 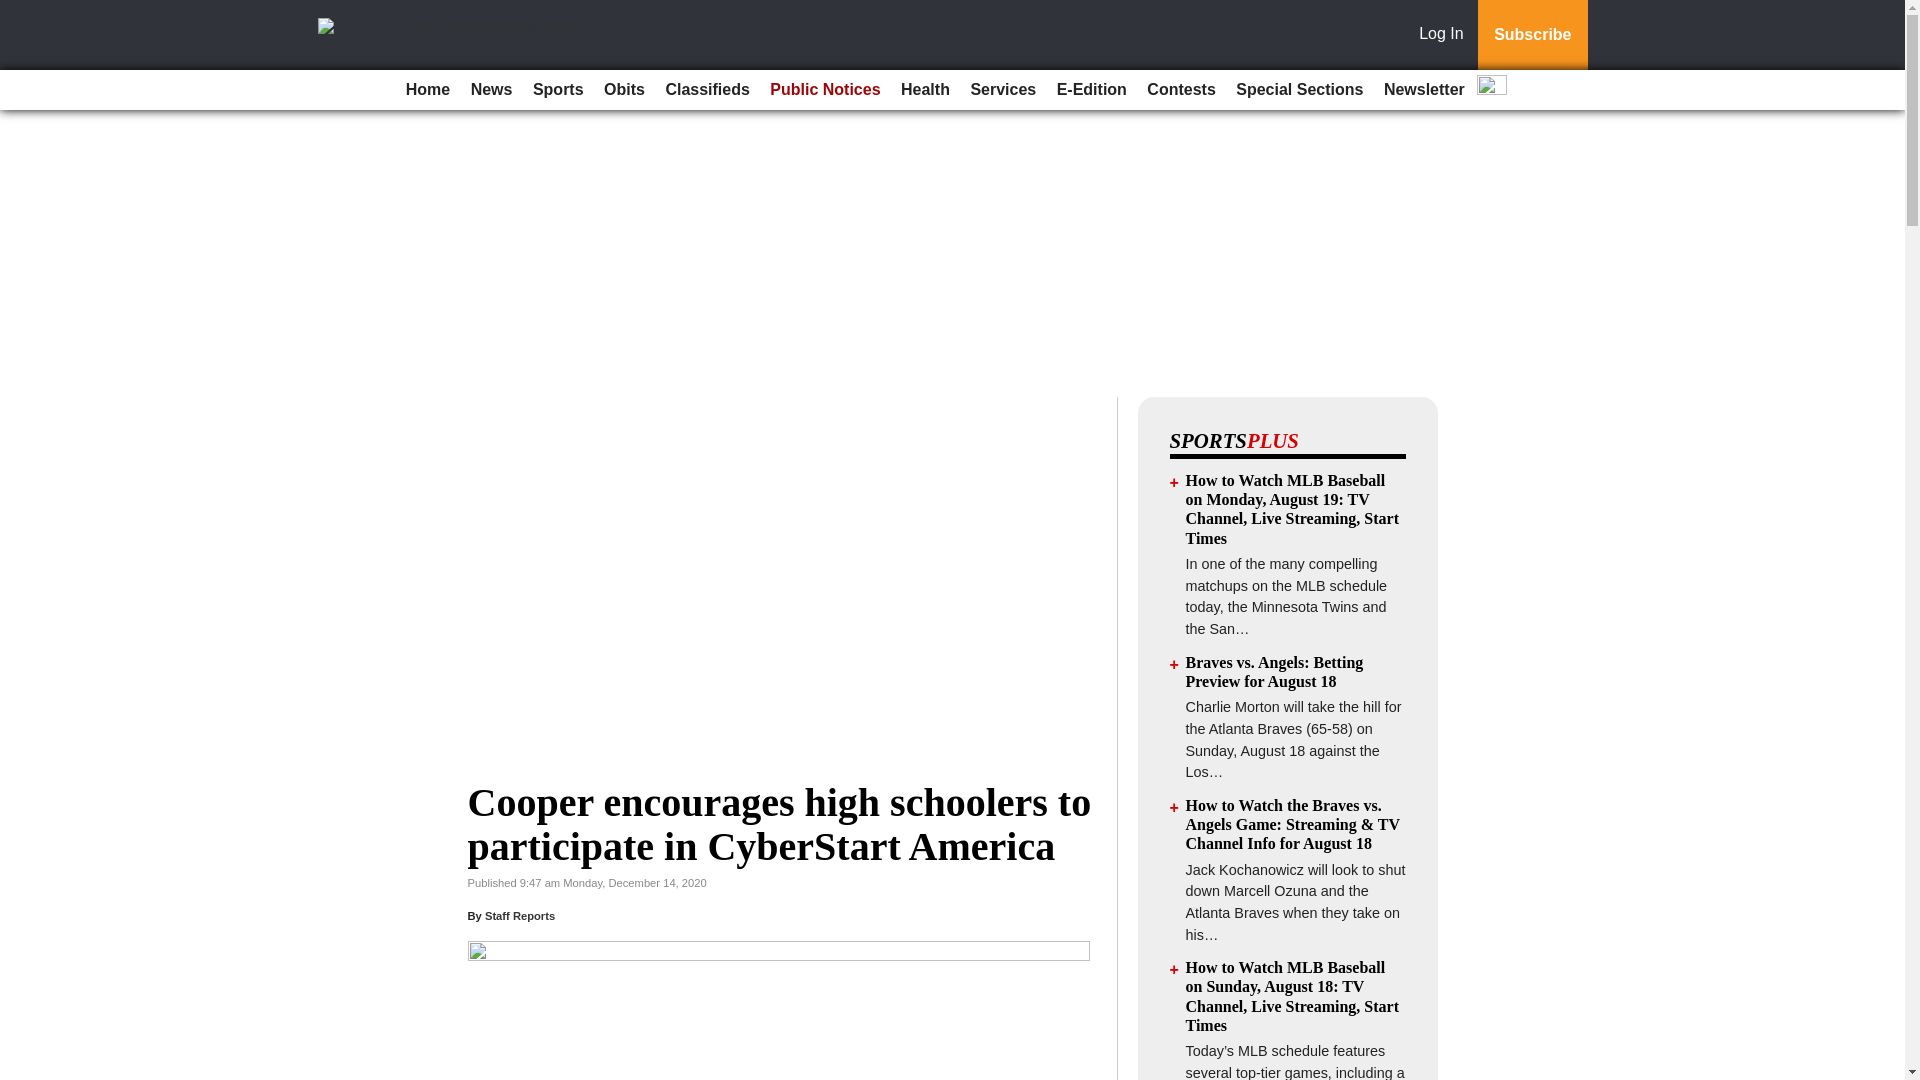 I want to click on Public Notices, so click(x=824, y=90).